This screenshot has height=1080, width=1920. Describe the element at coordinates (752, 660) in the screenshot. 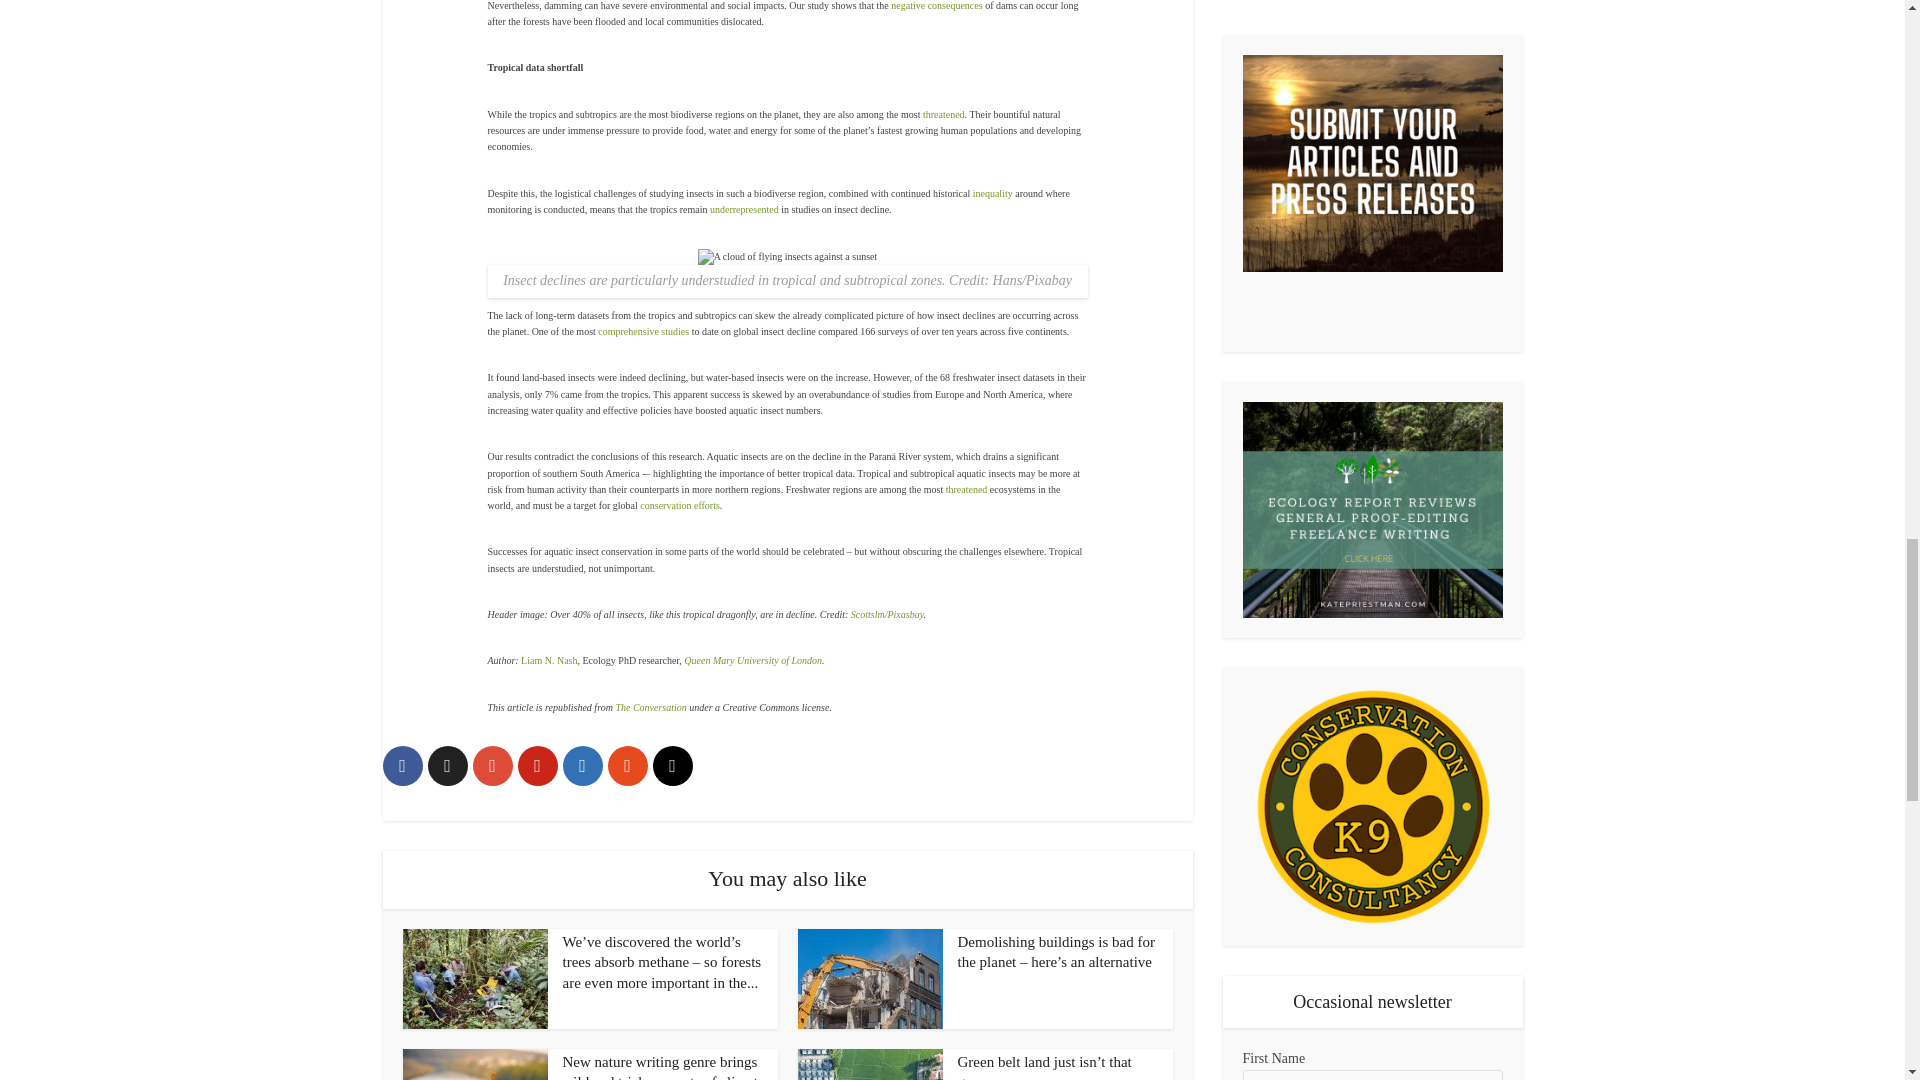

I see `Queen Mary University of London` at that location.